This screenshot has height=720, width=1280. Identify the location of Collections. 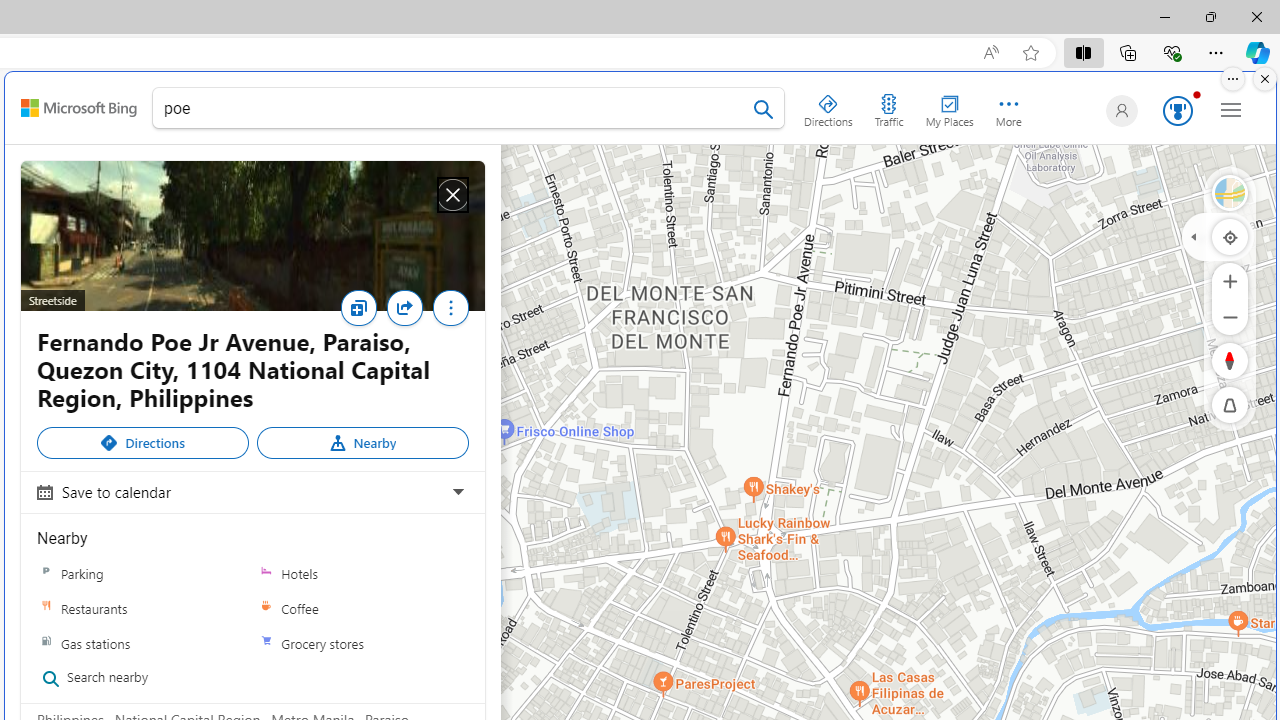
(1128, 52).